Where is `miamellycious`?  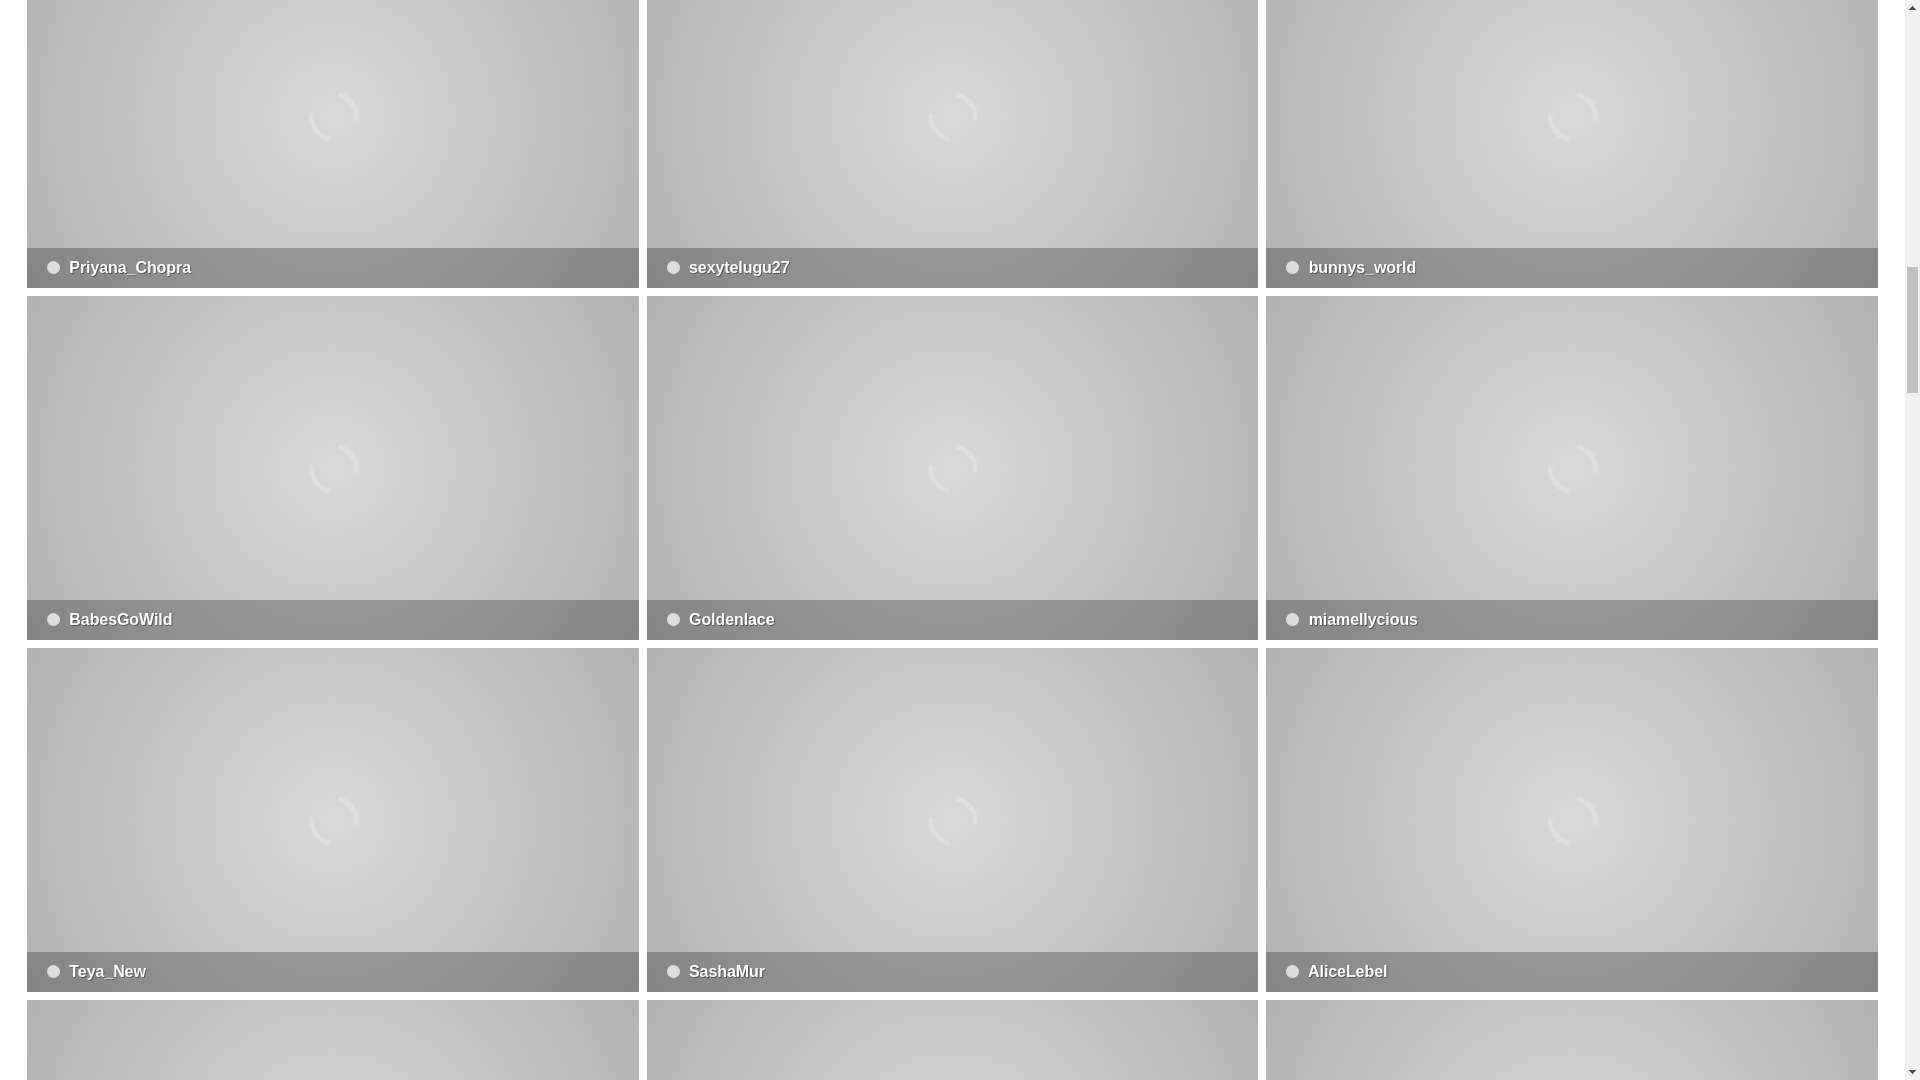 miamellycious is located at coordinates (1571, 468).